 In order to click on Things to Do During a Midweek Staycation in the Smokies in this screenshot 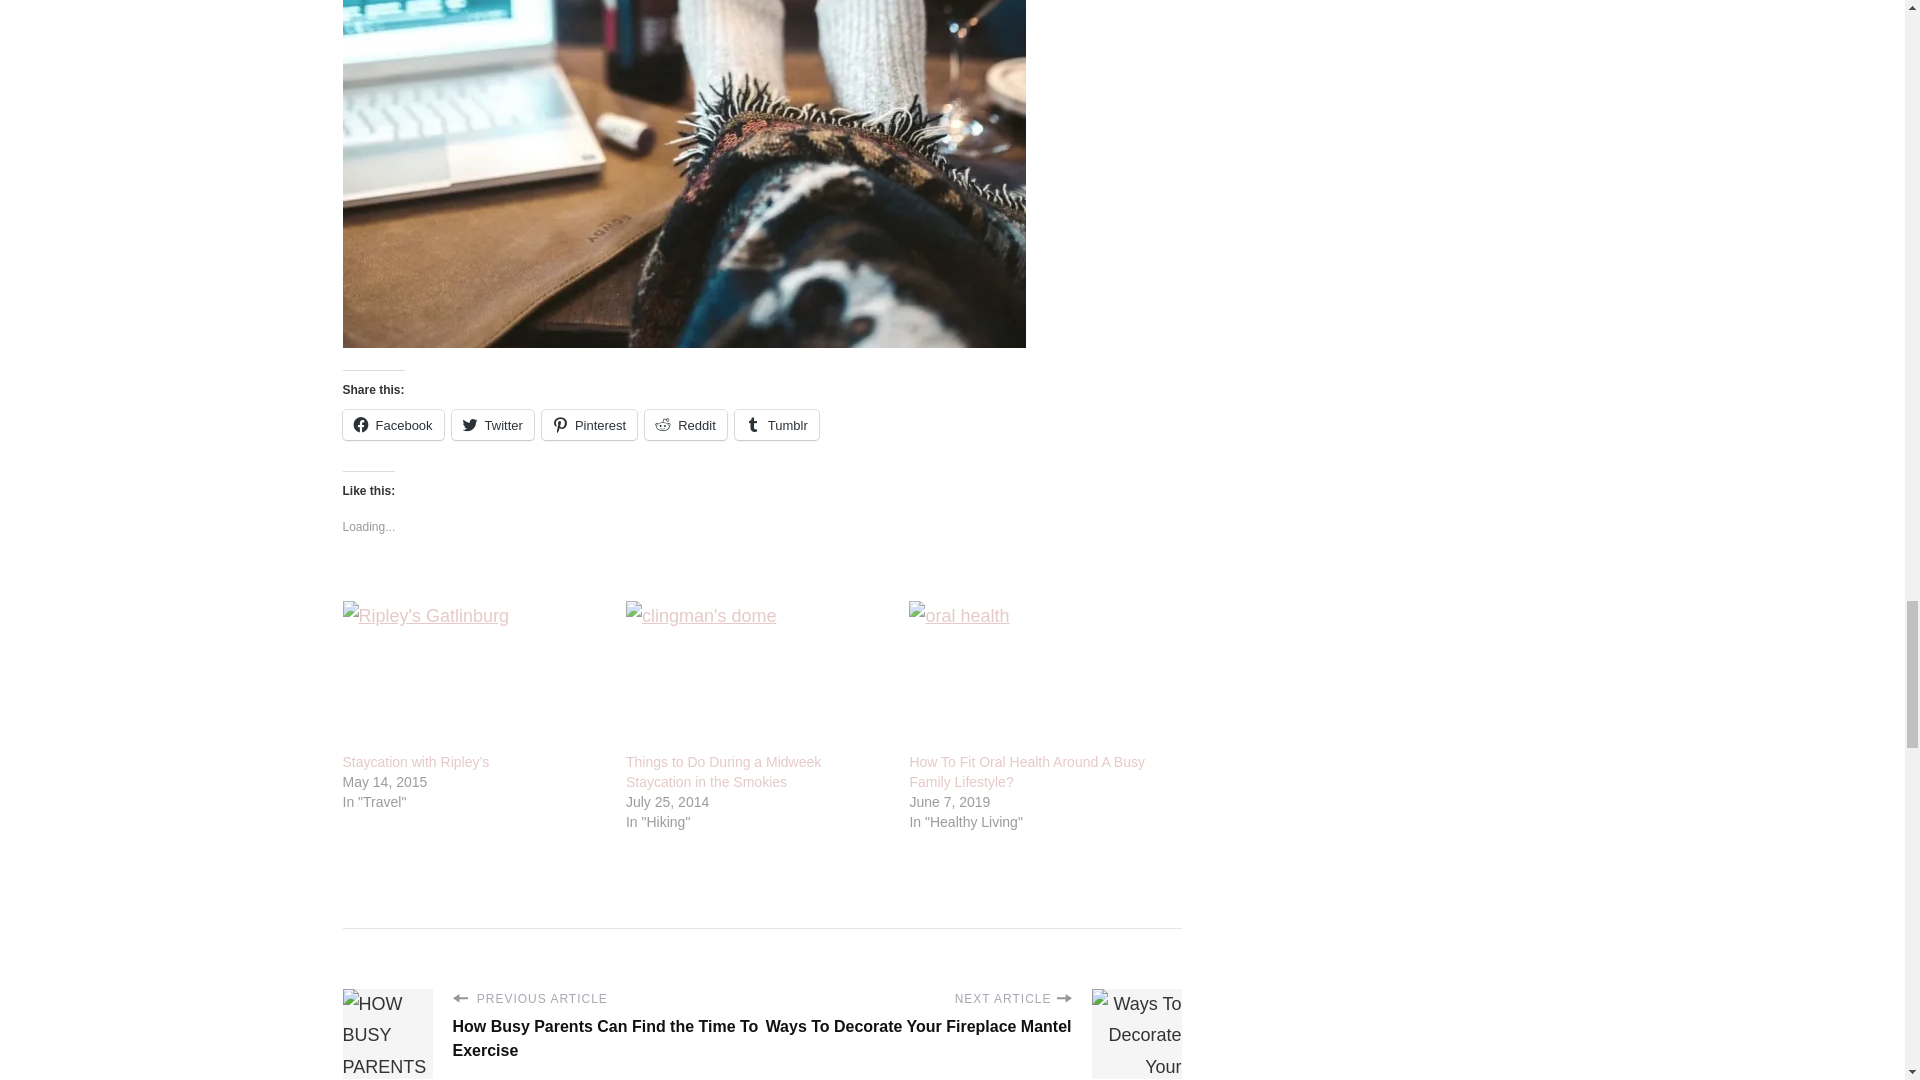, I will do `click(756, 676)`.